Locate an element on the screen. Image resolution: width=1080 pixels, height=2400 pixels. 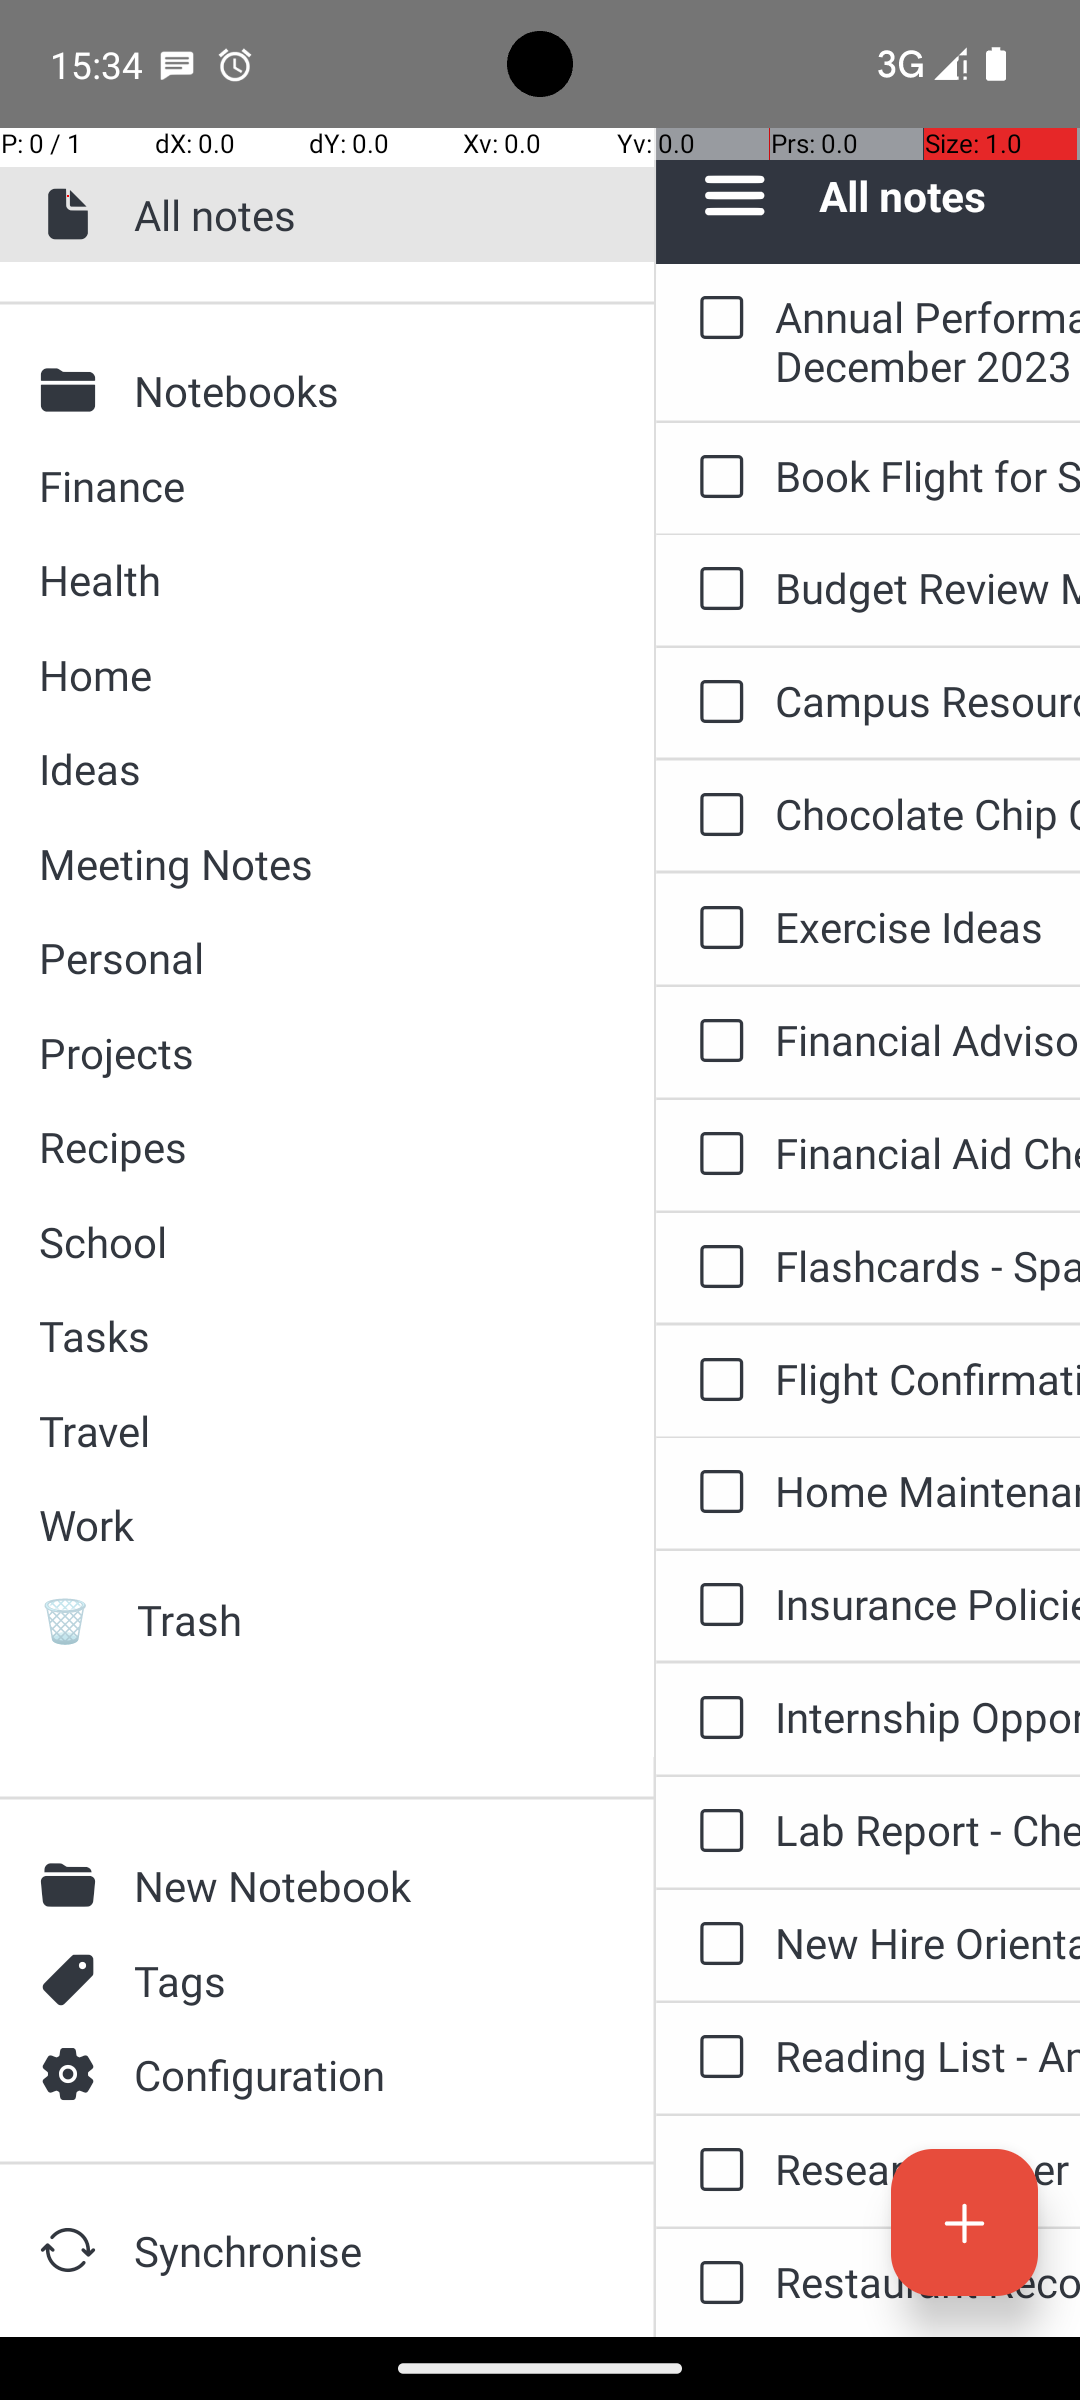
Campus Resources - Writing Center is located at coordinates (928, 700).